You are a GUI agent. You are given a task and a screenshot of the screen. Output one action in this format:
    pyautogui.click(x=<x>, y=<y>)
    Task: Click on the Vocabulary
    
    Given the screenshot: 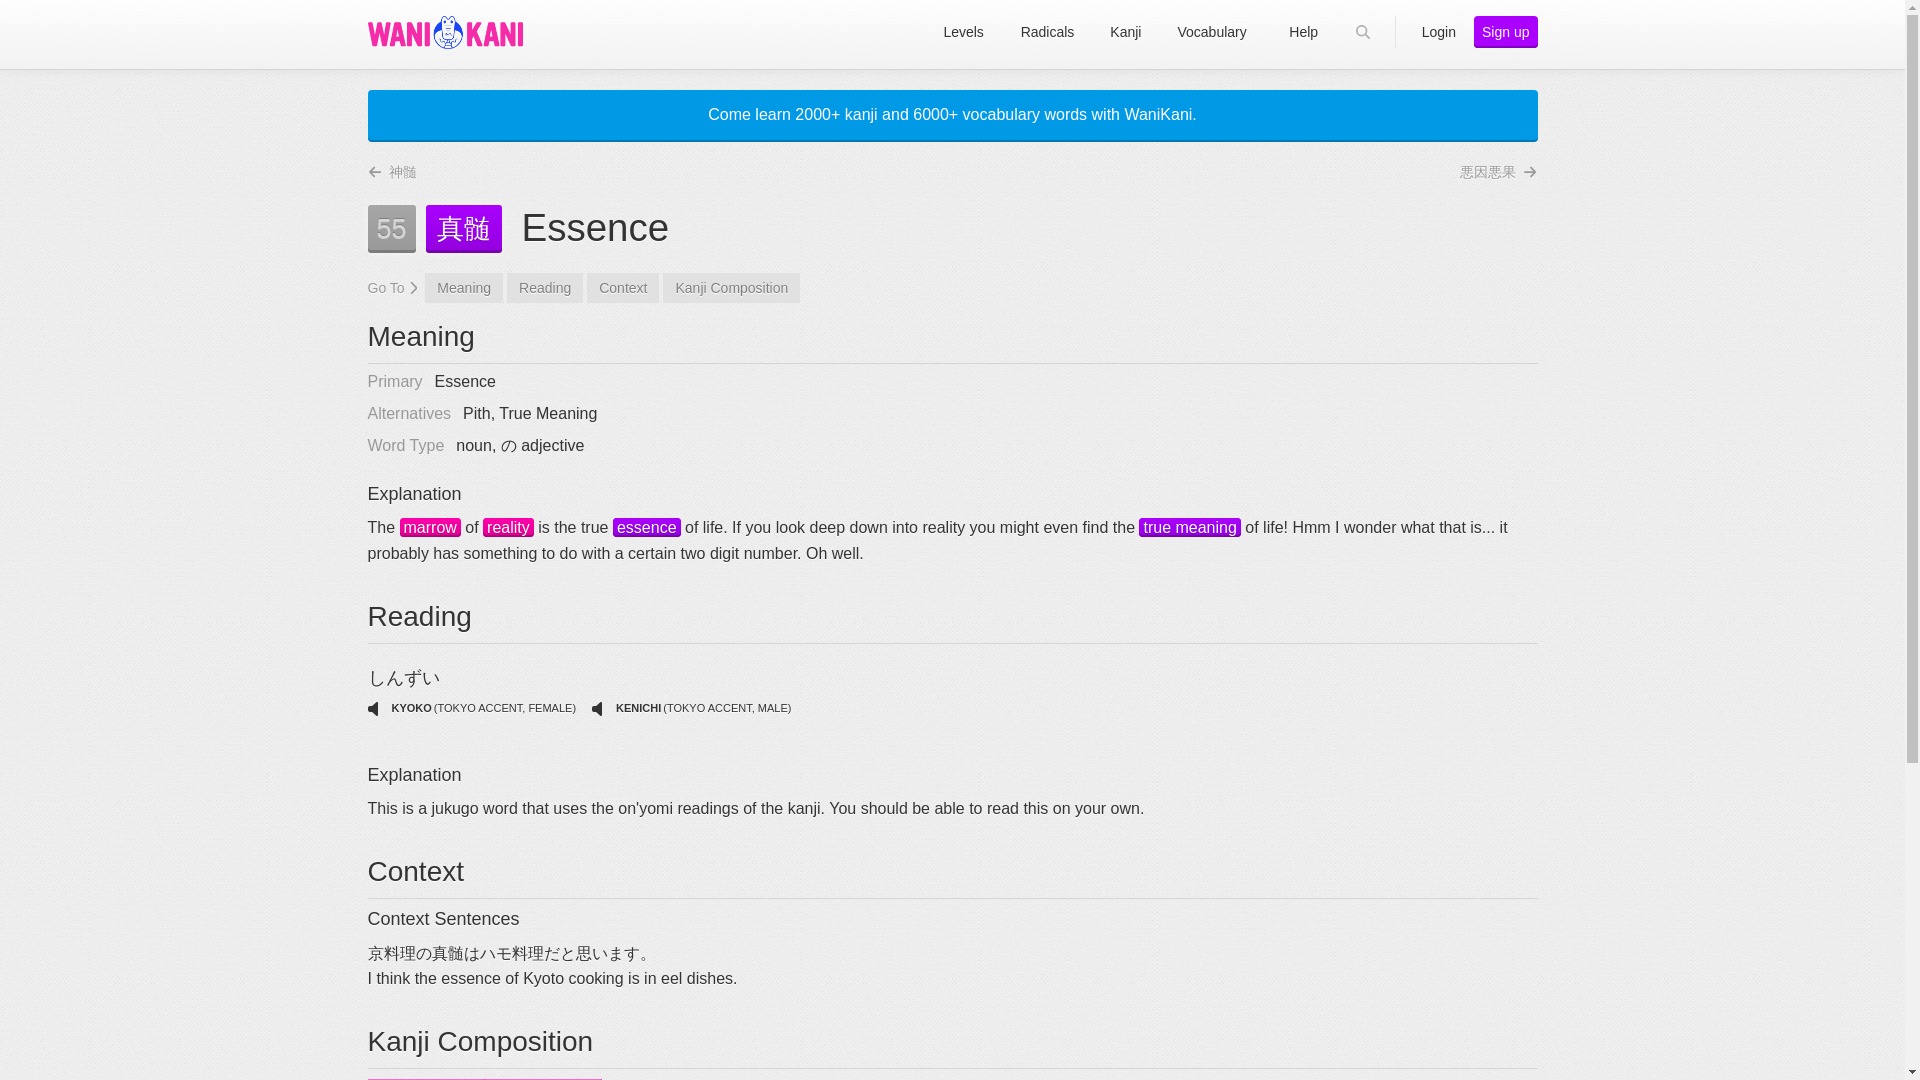 What is the action you would take?
    pyautogui.click(x=1189, y=527)
    